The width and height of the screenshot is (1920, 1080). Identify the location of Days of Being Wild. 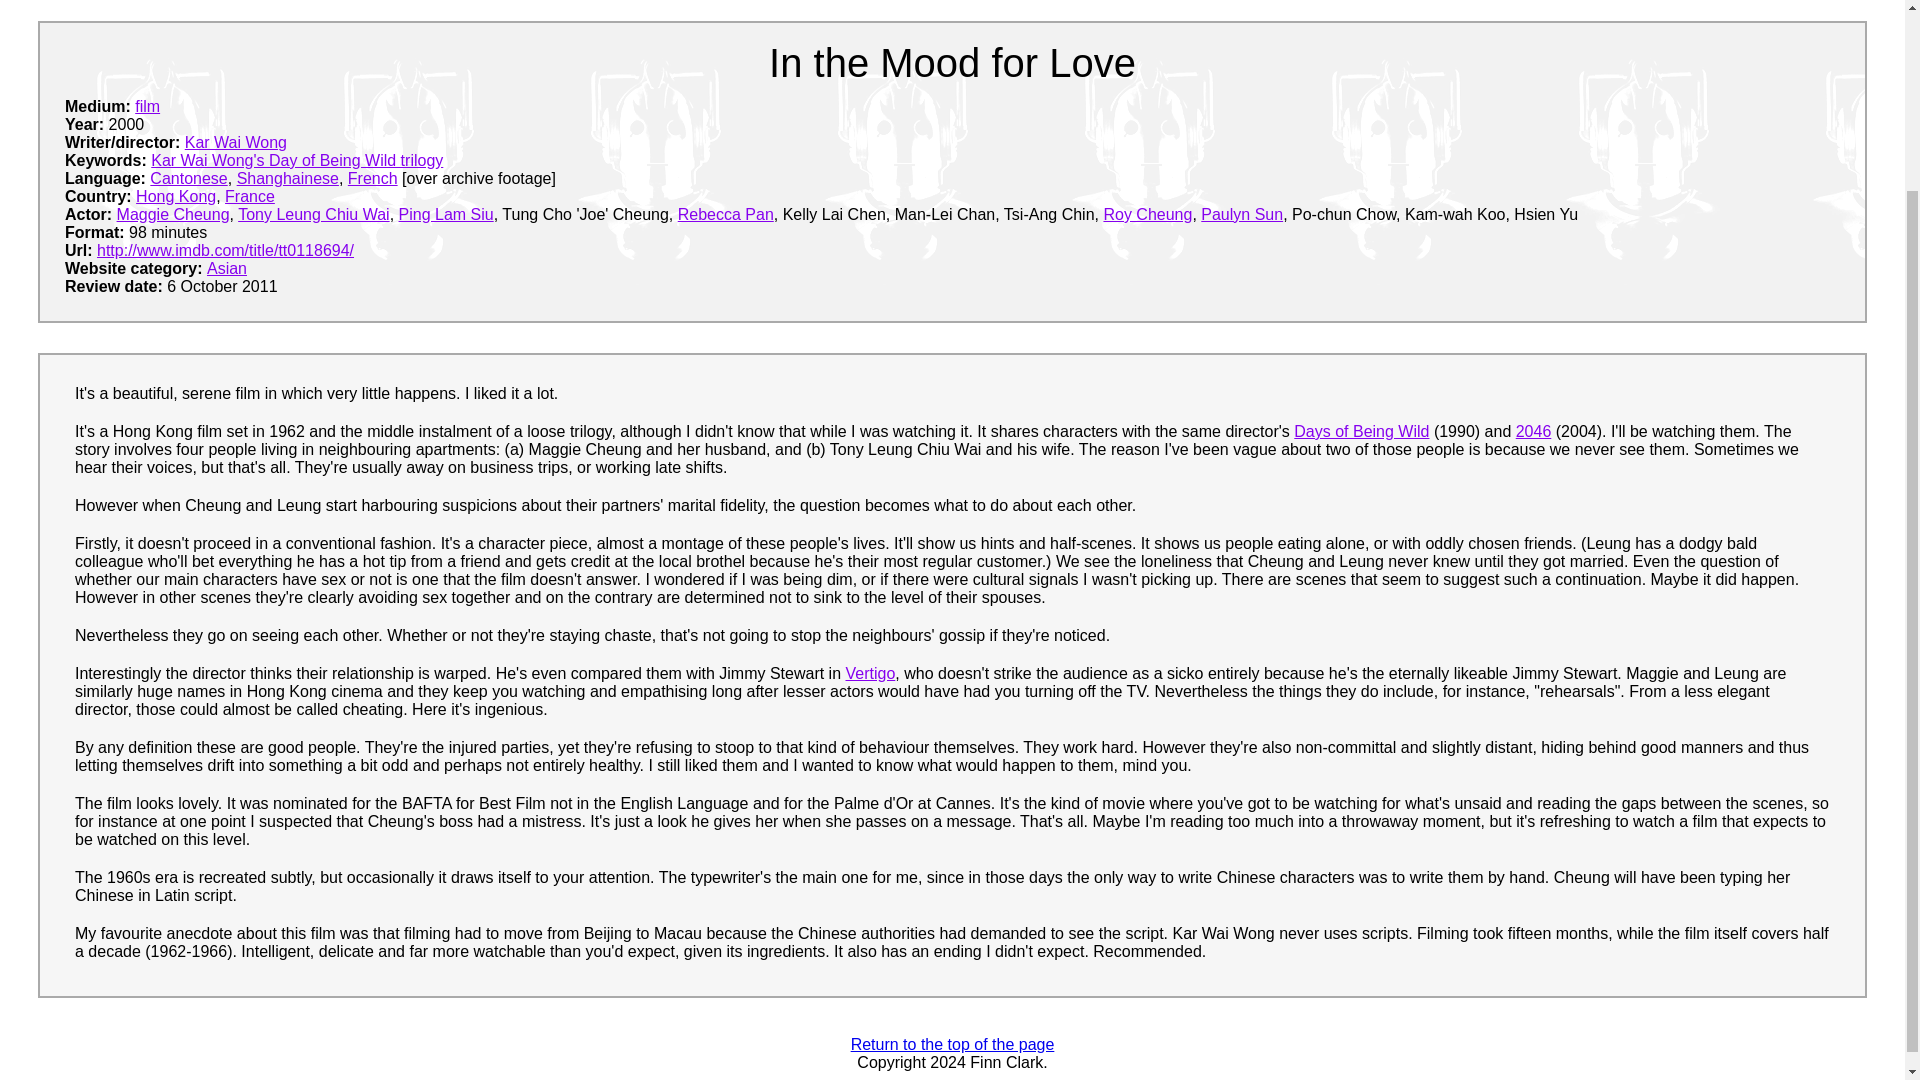
(1361, 431).